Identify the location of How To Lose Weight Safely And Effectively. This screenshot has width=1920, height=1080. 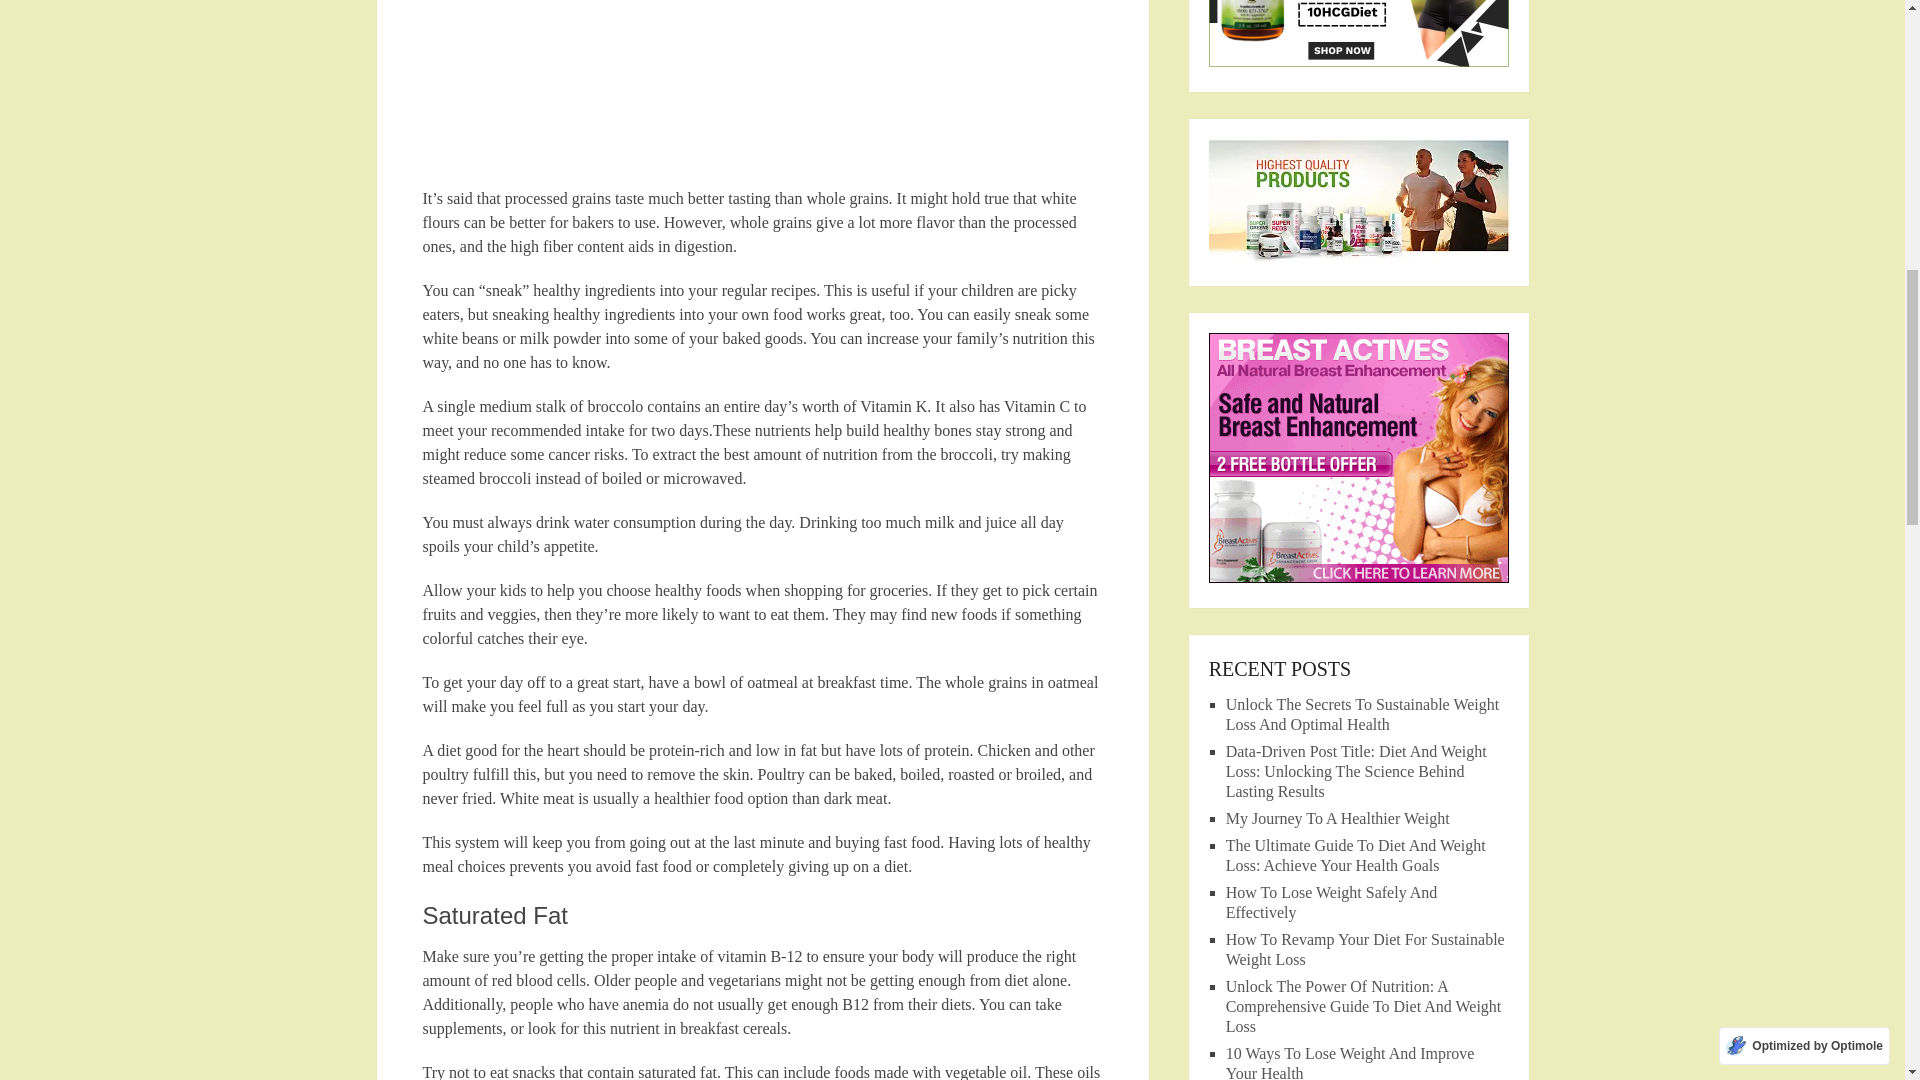
(1332, 902).